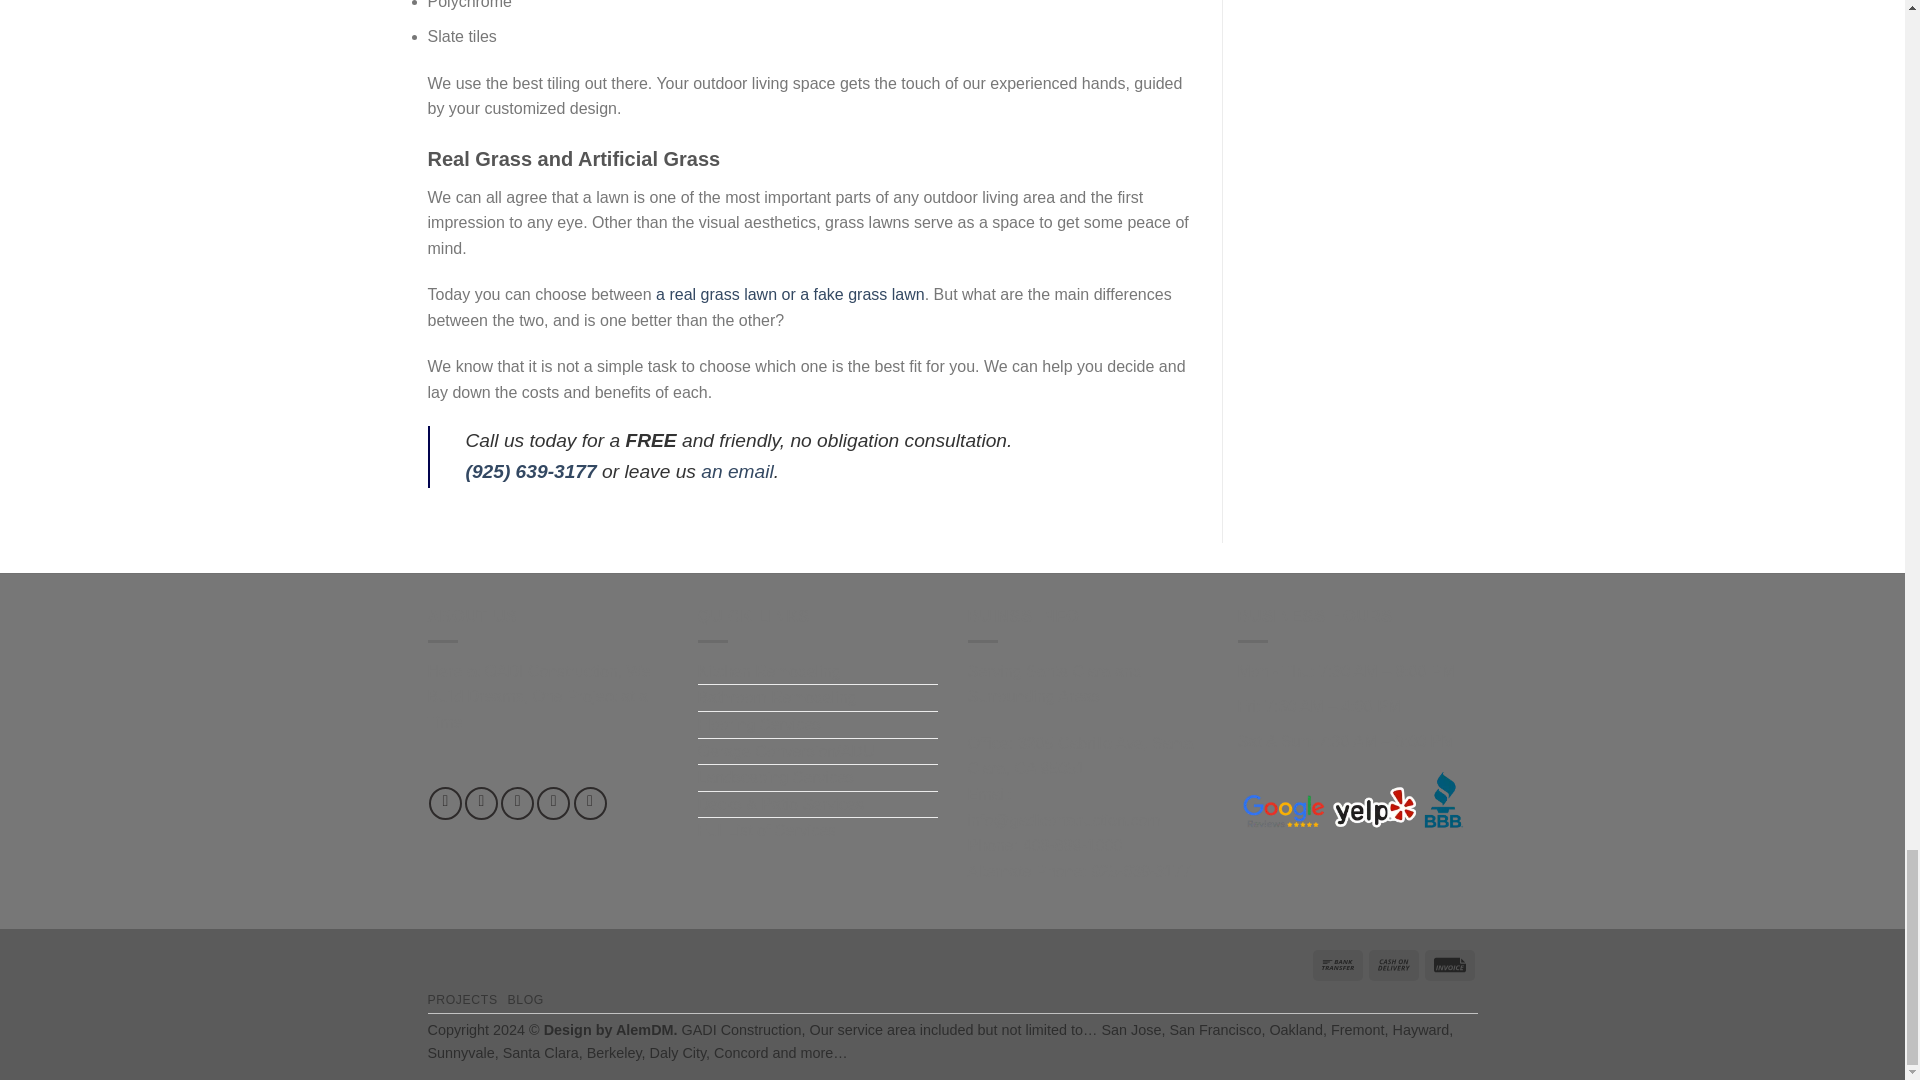 This screenshot has height=1080, width=1920. I want to click on Send us an email, so click(554, 803).